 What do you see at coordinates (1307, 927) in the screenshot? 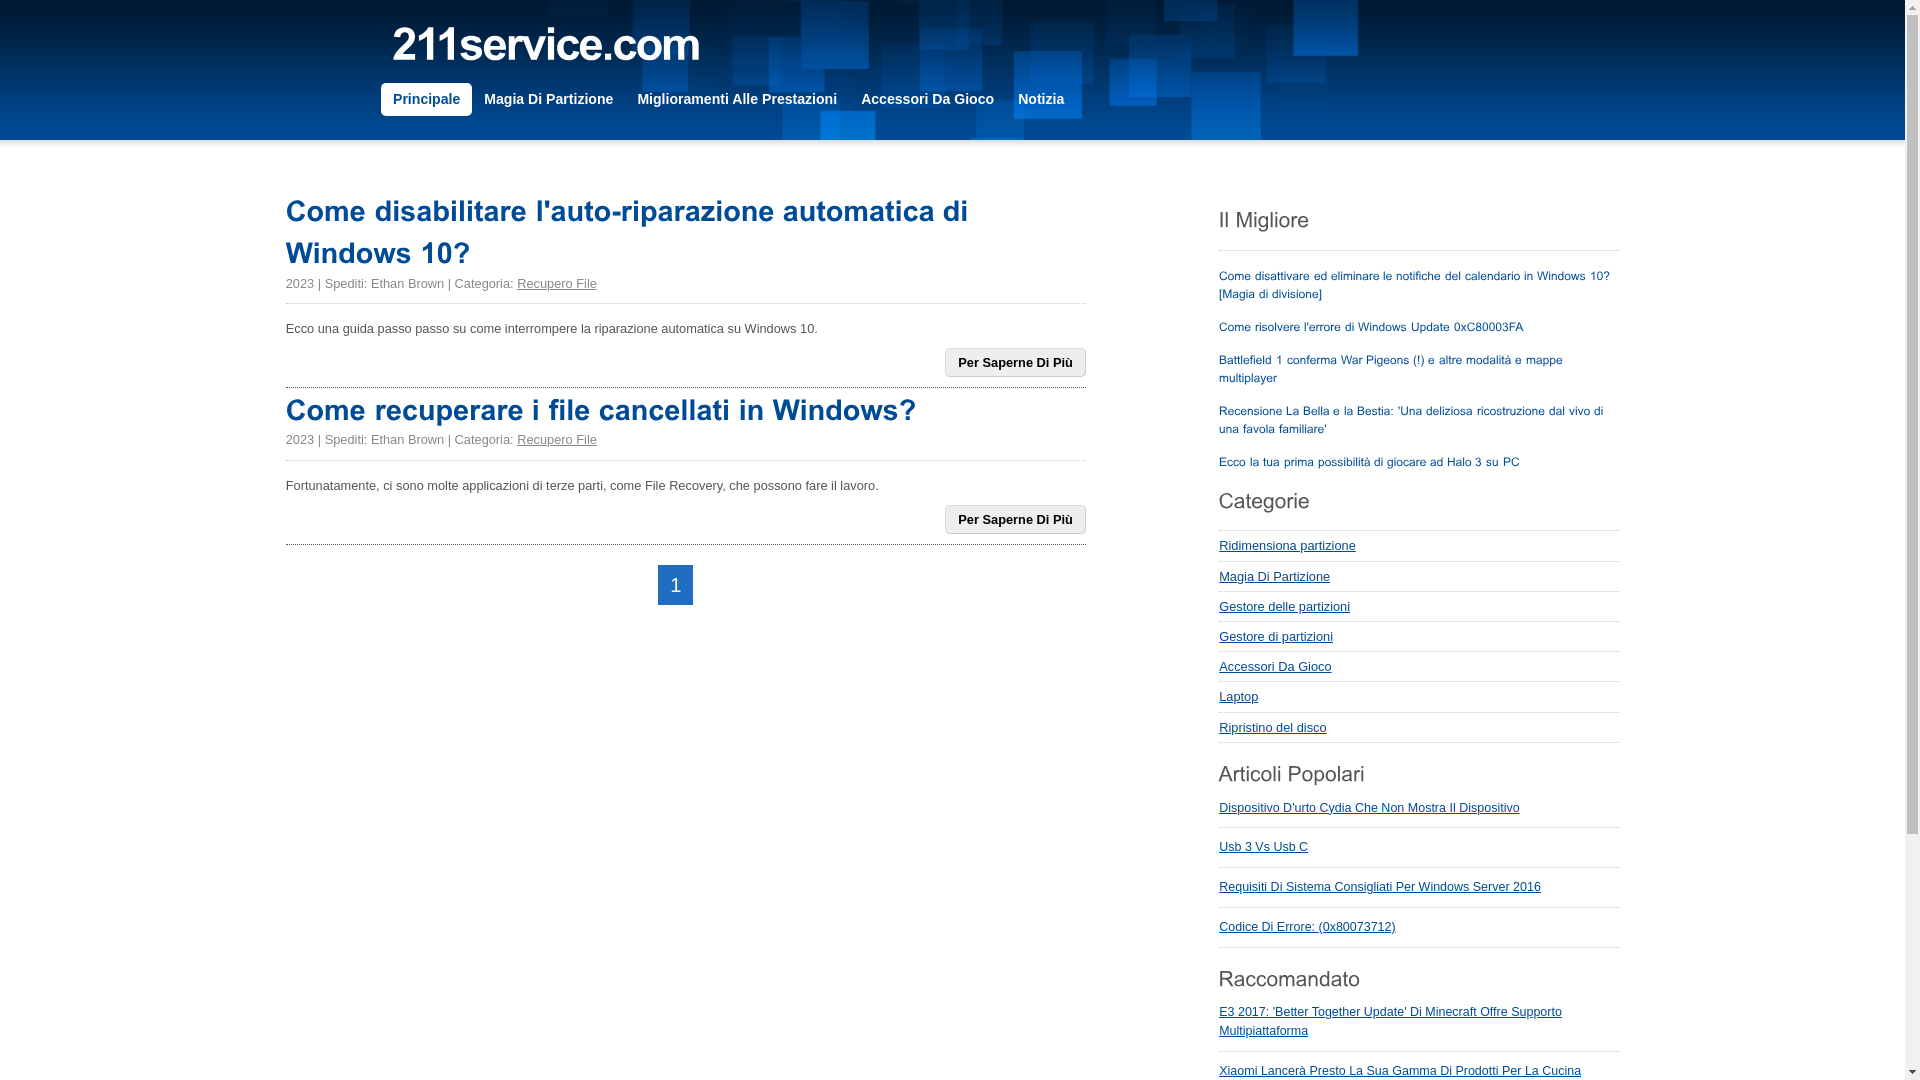
I see `Codice Di Errore: (0x80073712)` at bounding box center [1307, 927].